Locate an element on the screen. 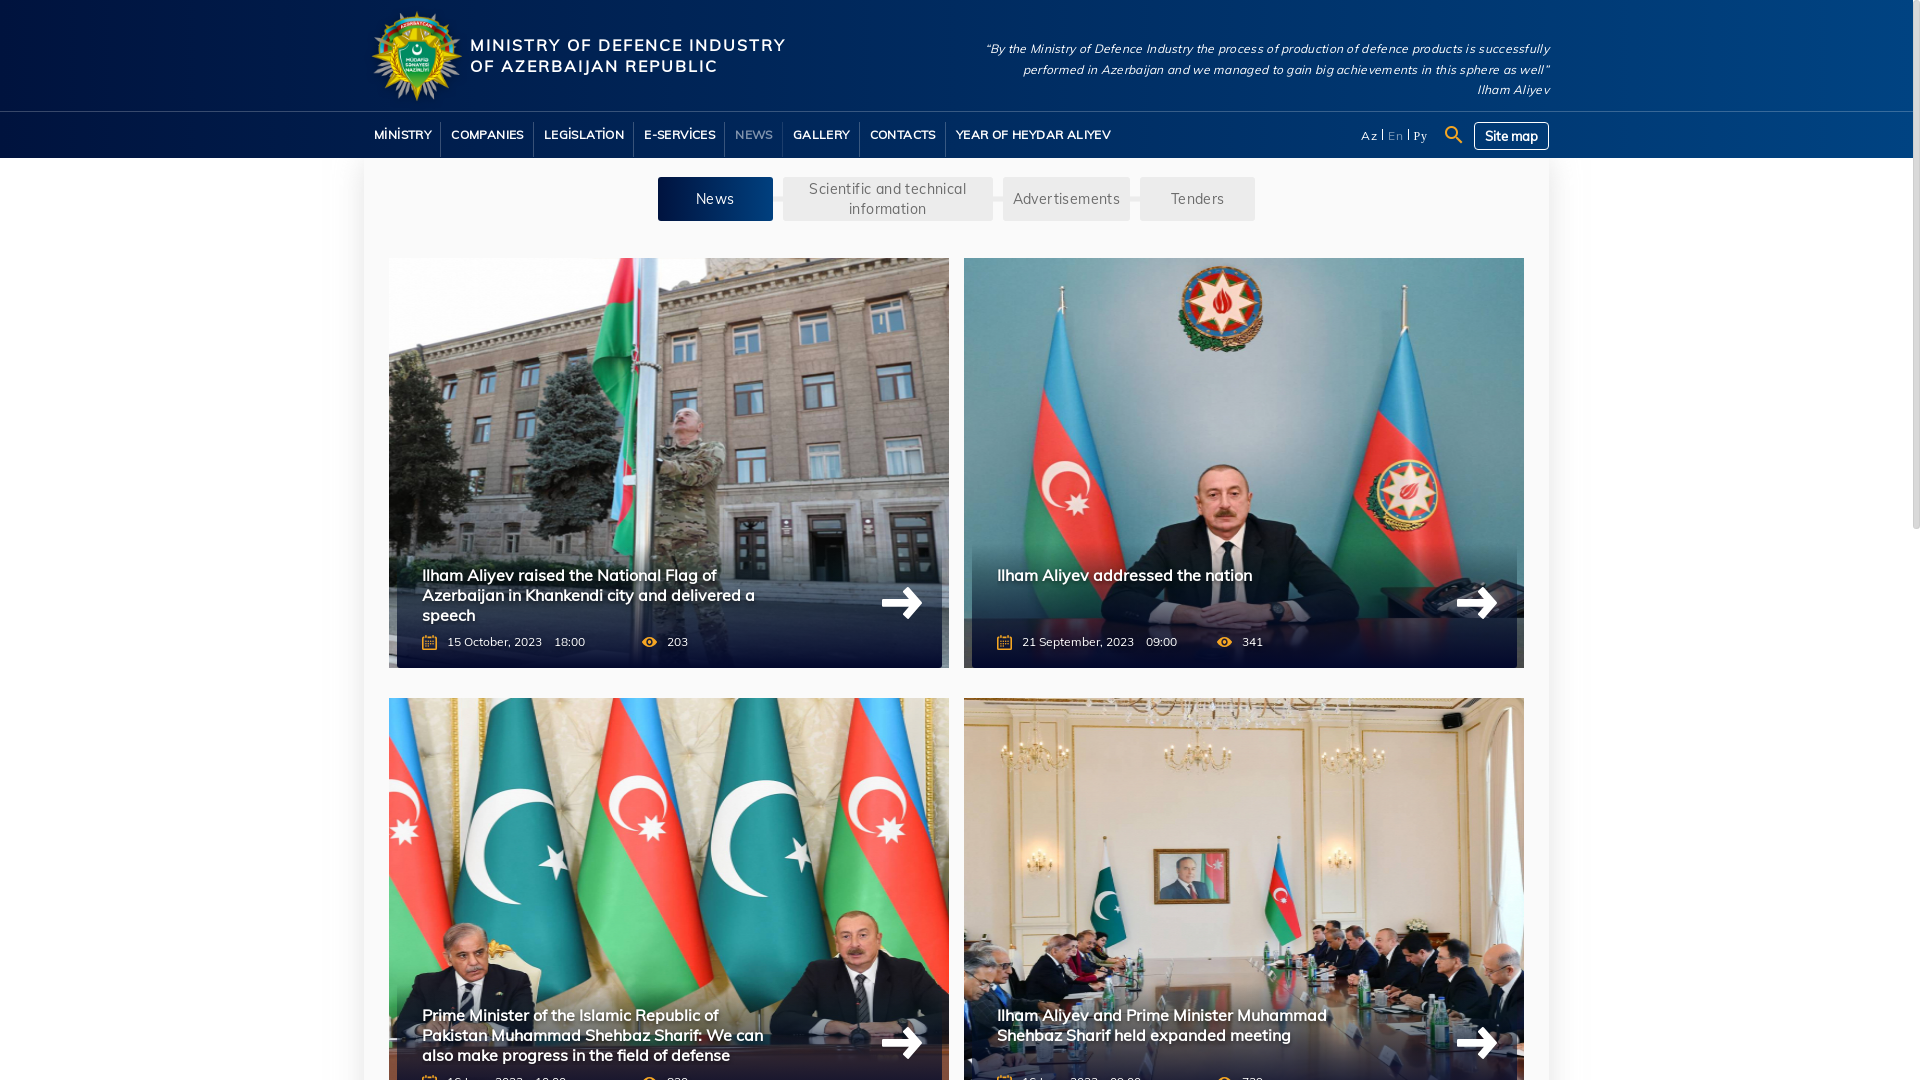  COMPANIES is located at coordinates (488, 134).